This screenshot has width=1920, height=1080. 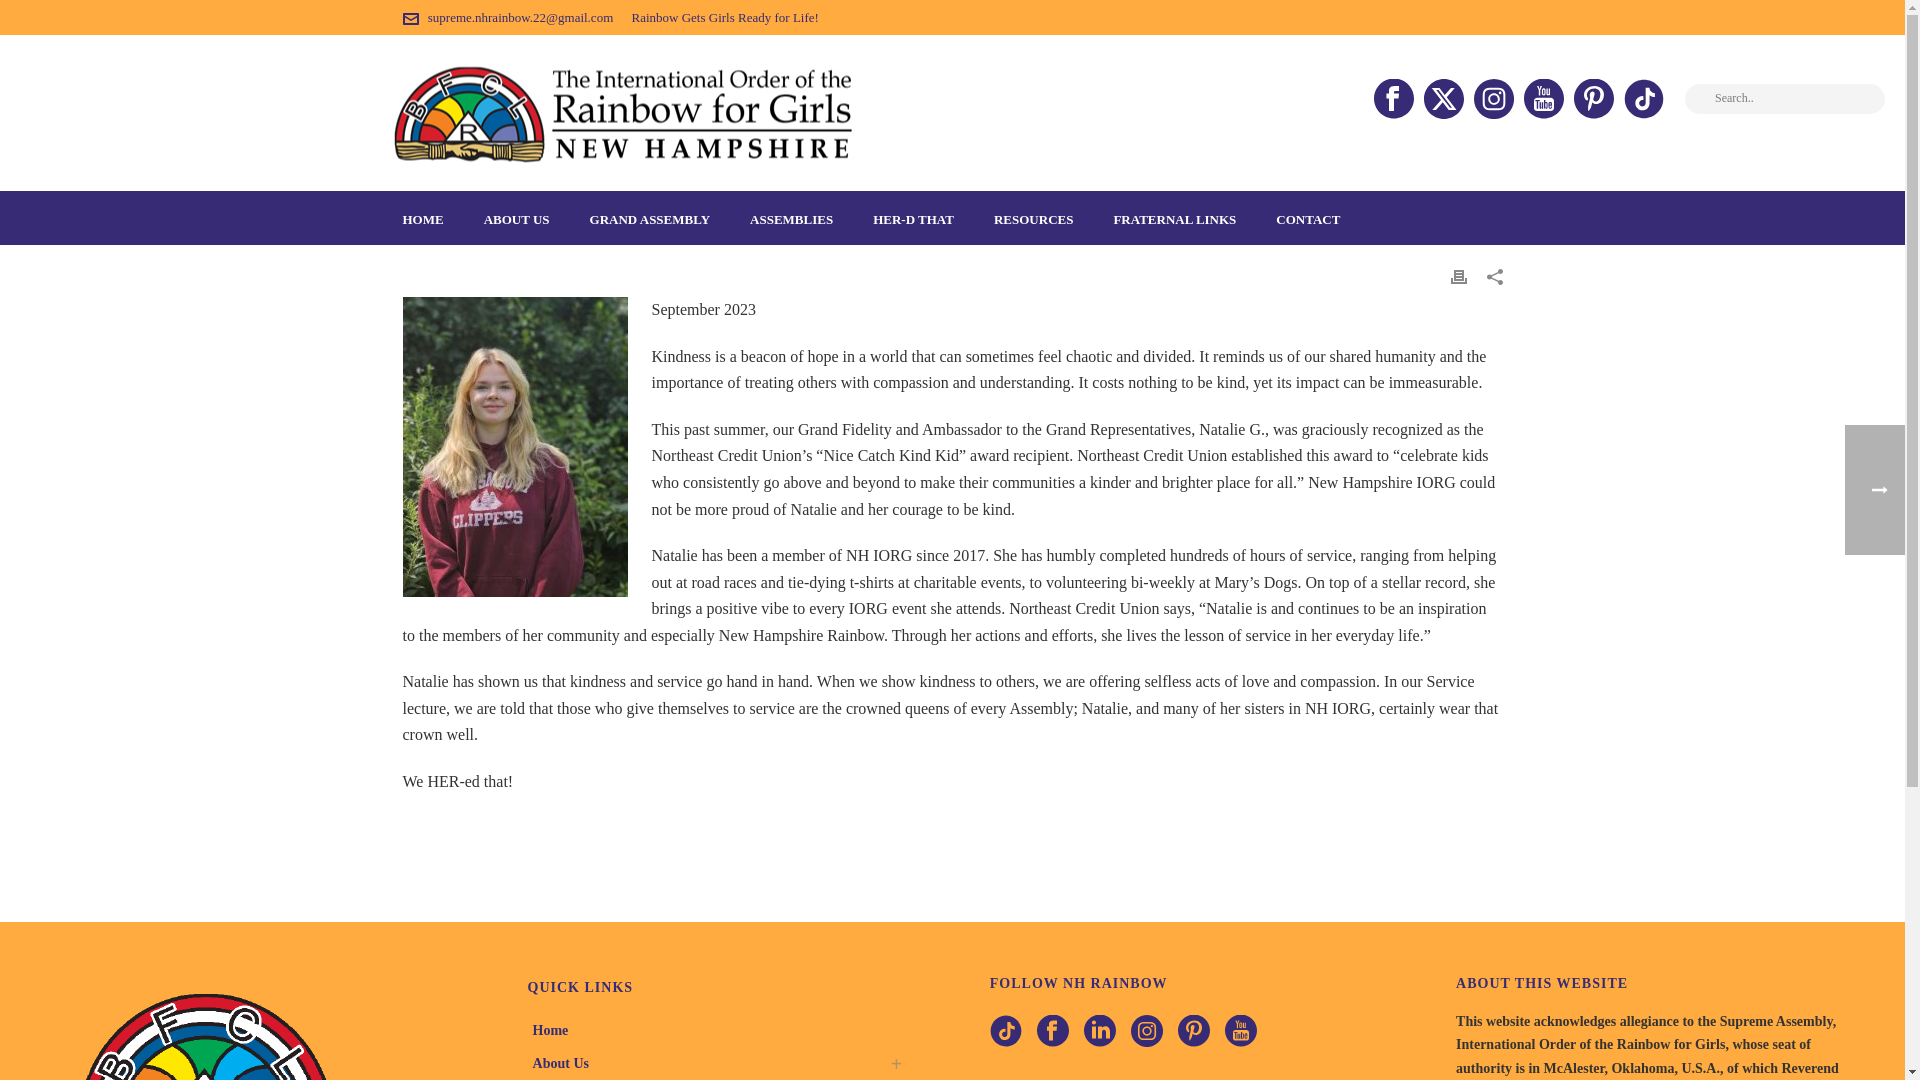 What do you see at coordinates (422, 218) in the screenshot?
I see `HOME` at bounding box center [422, 218].